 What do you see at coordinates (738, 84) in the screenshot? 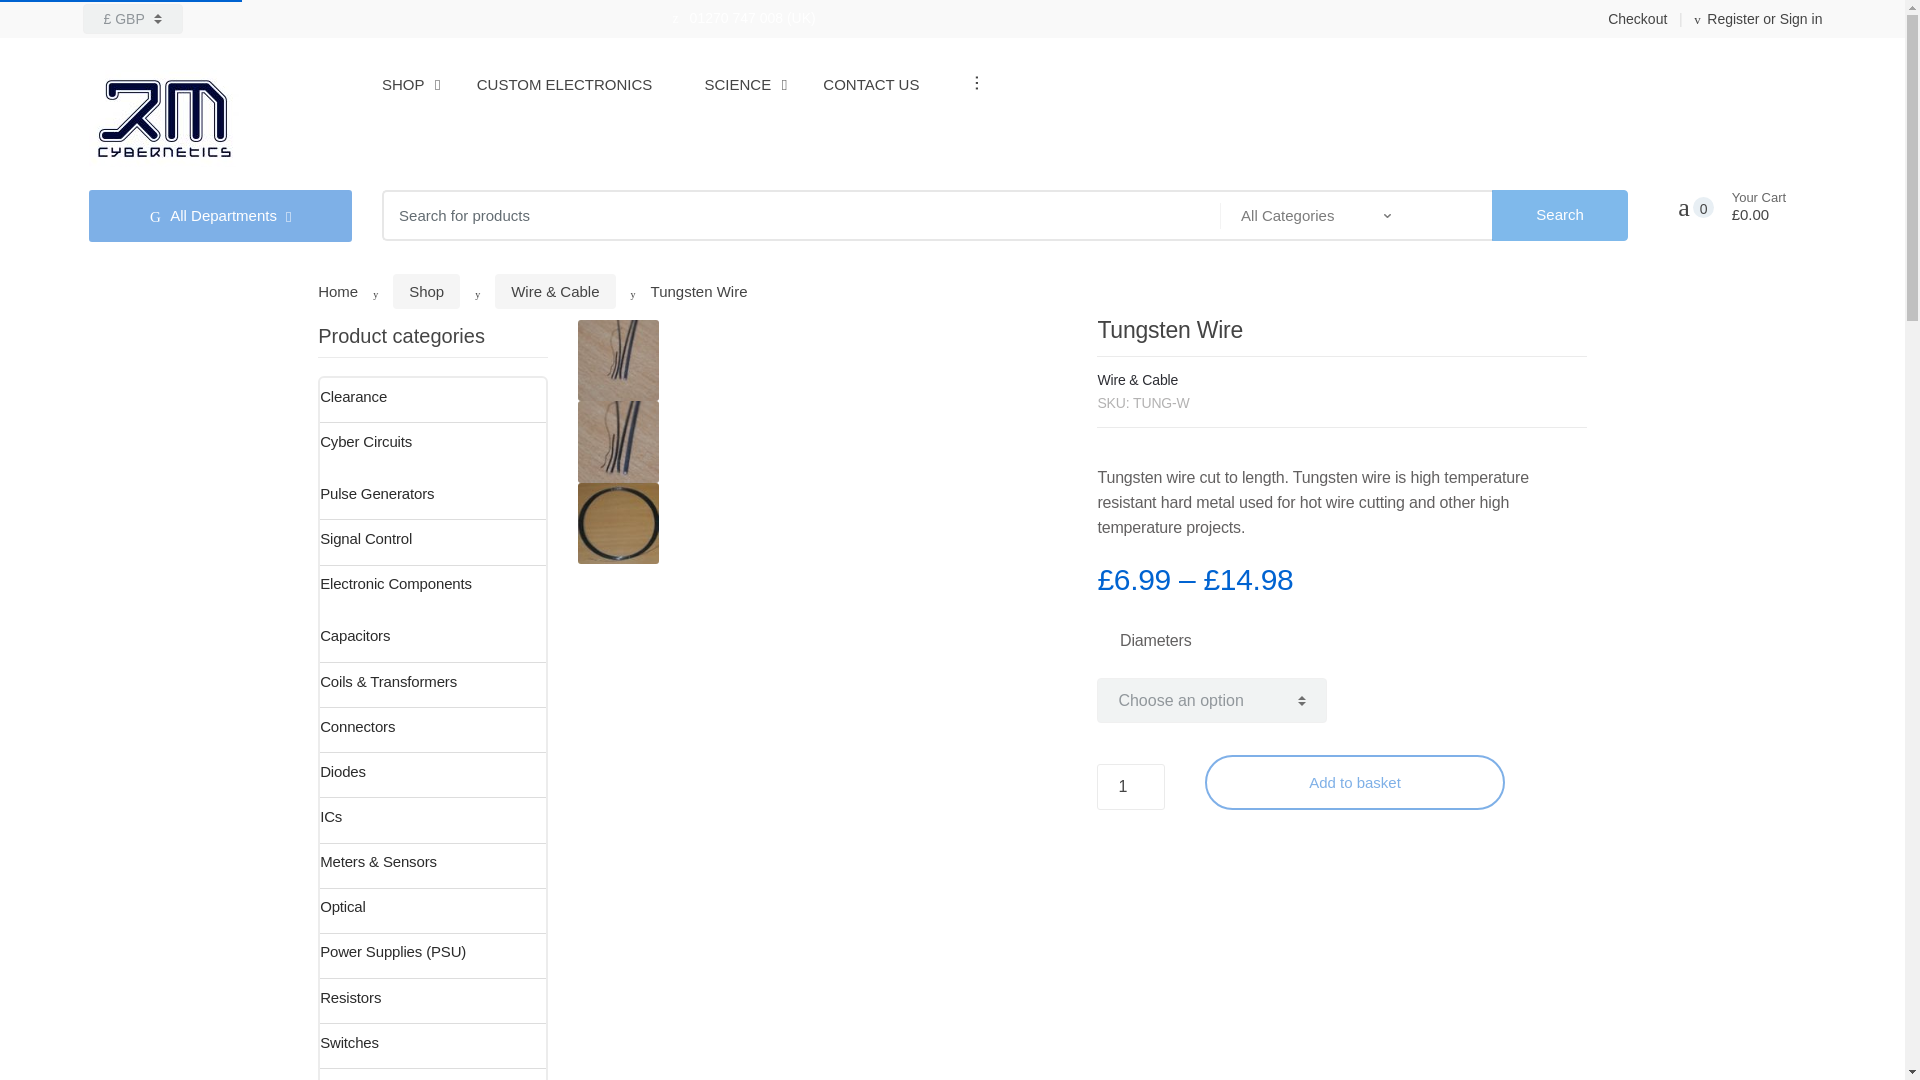
I see `Science` at bounding box center [738, 84].